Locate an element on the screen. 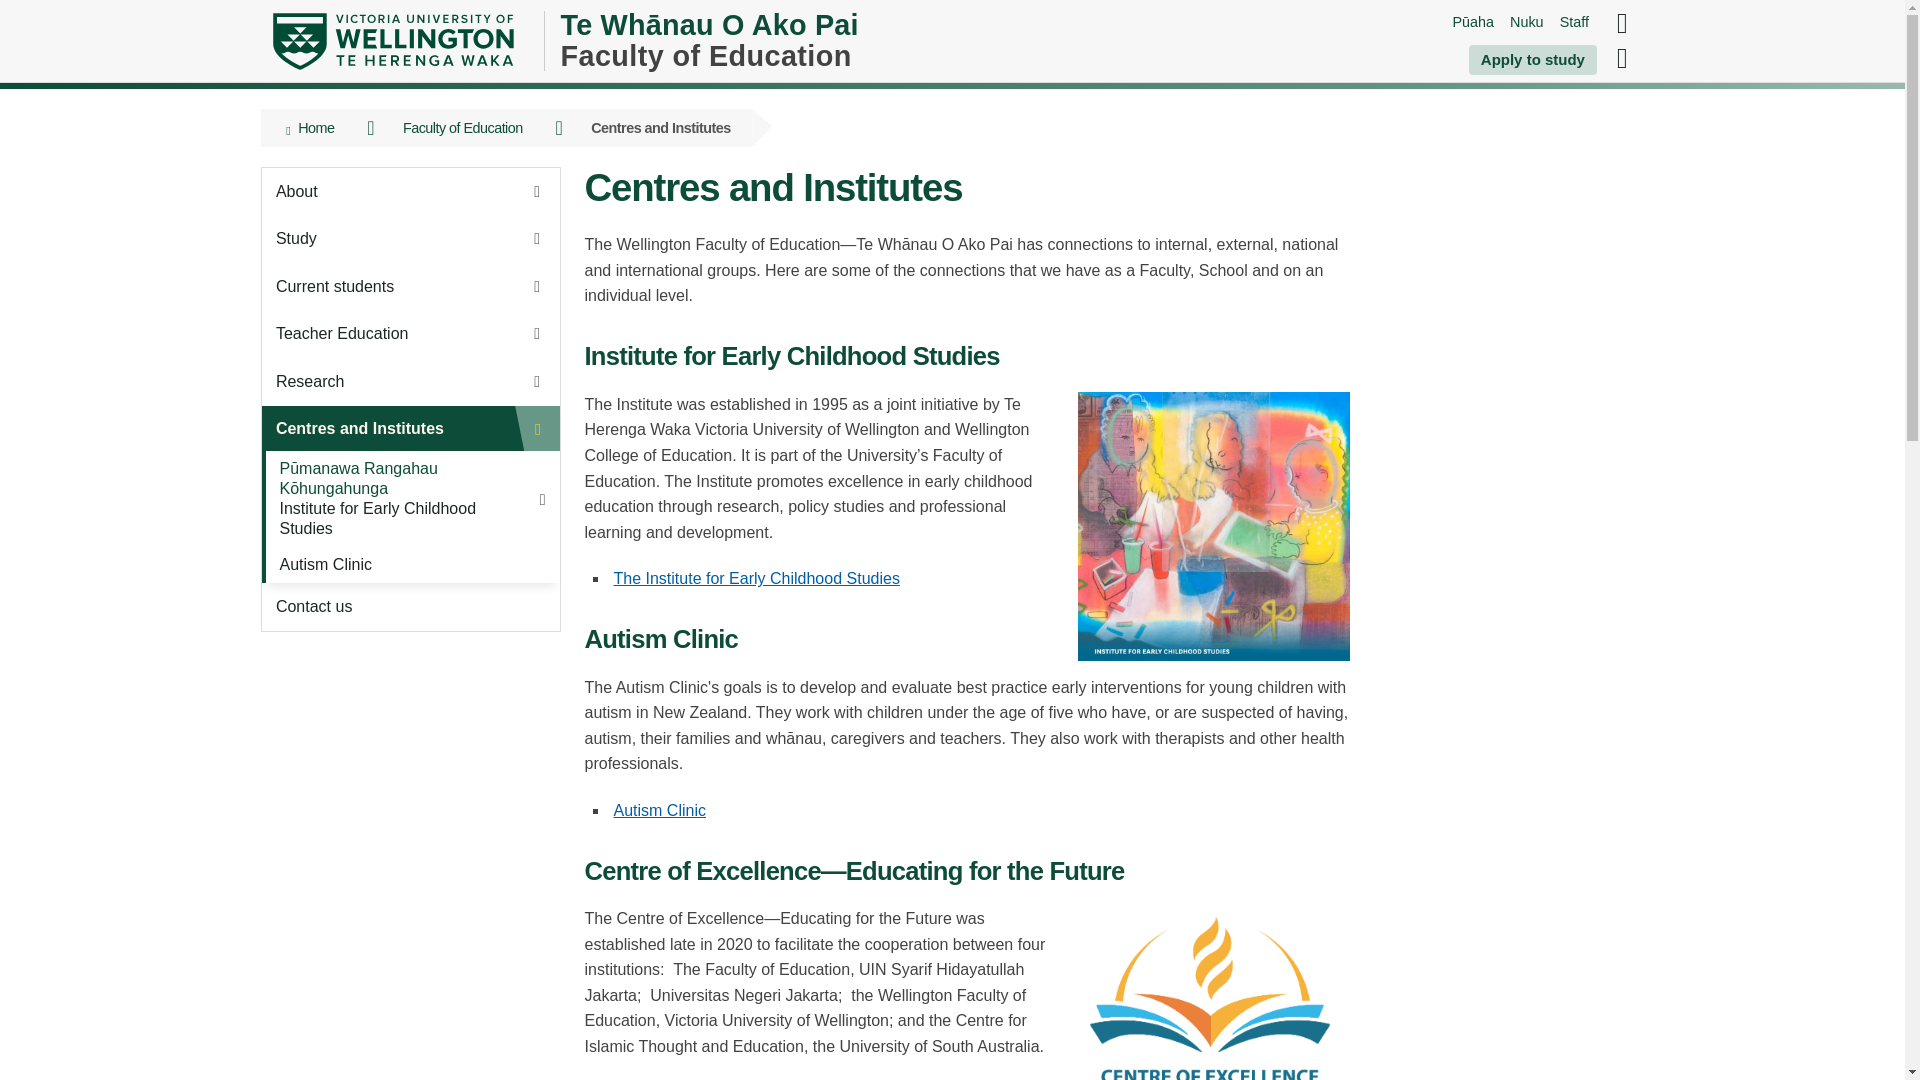  Nuku is located at coordinates (1526, 22).